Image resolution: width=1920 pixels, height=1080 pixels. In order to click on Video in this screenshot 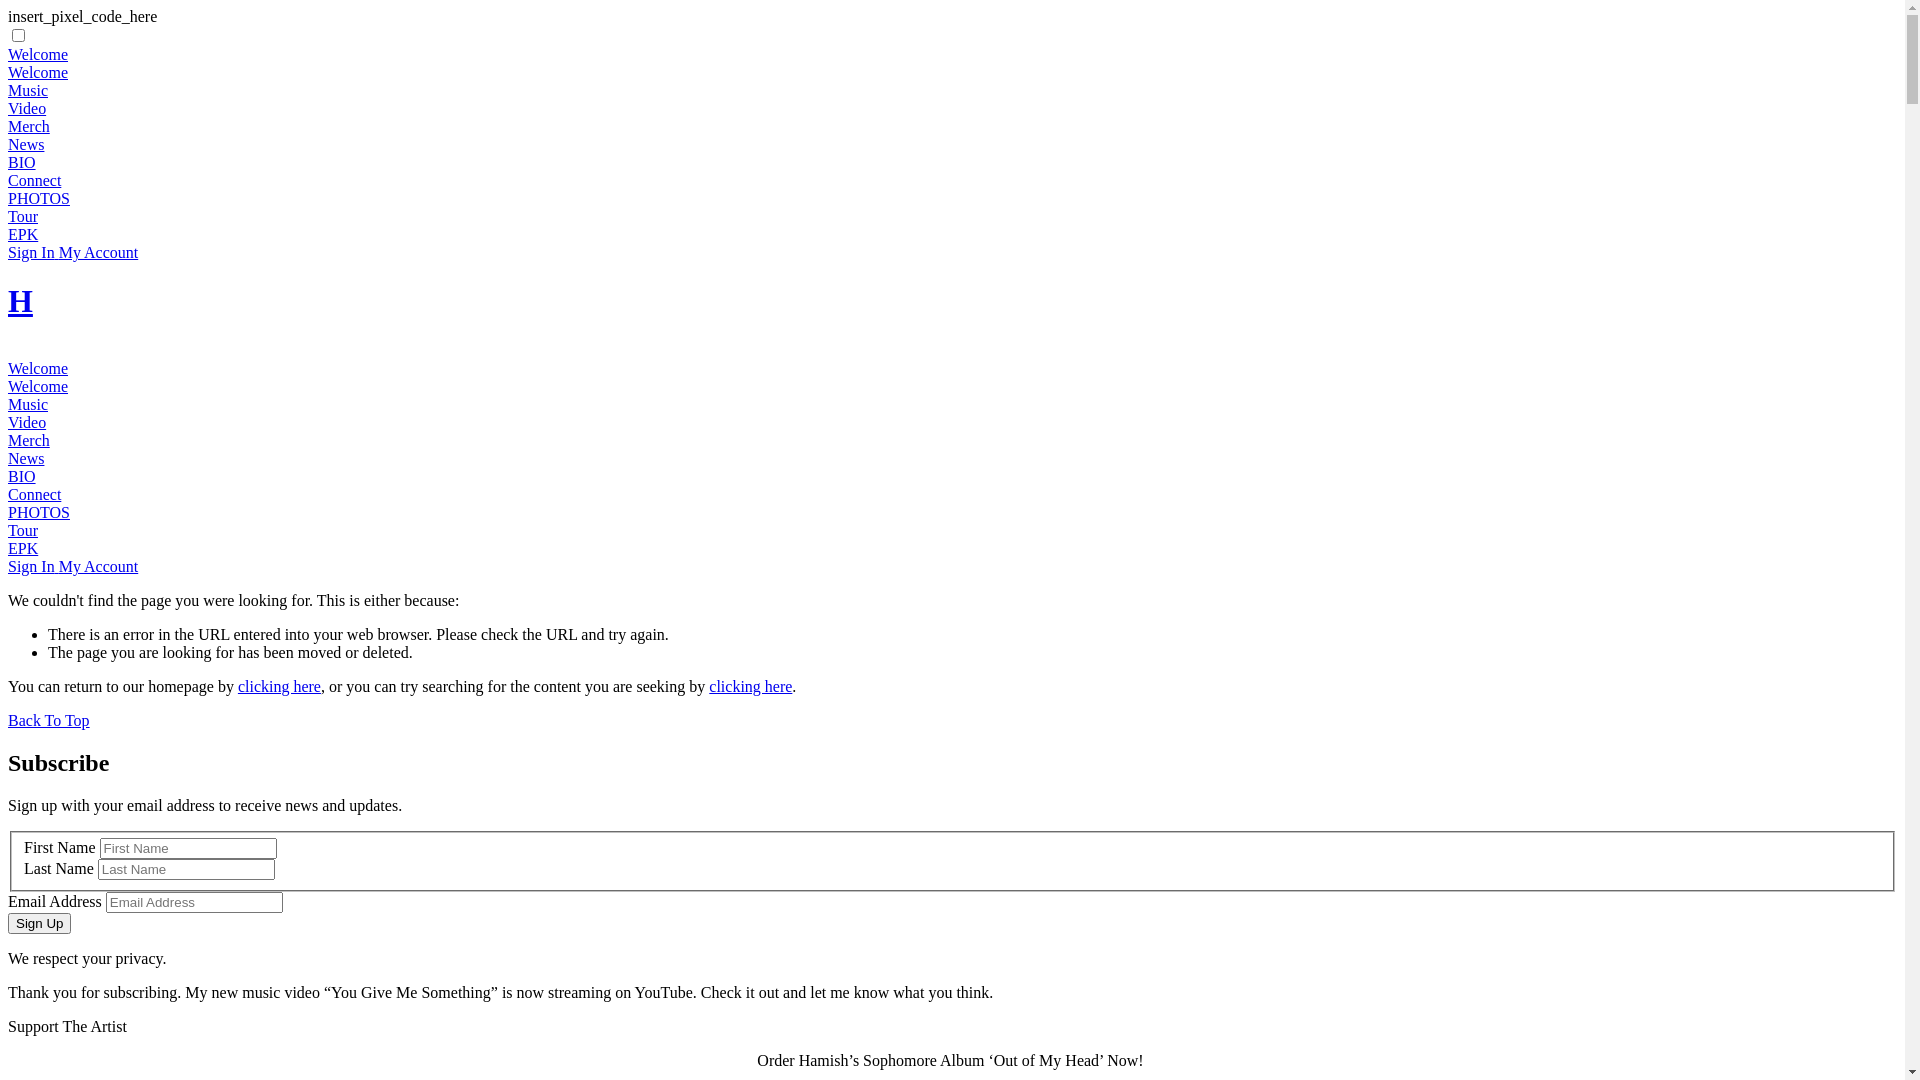, I will do `click(27, 108)`.